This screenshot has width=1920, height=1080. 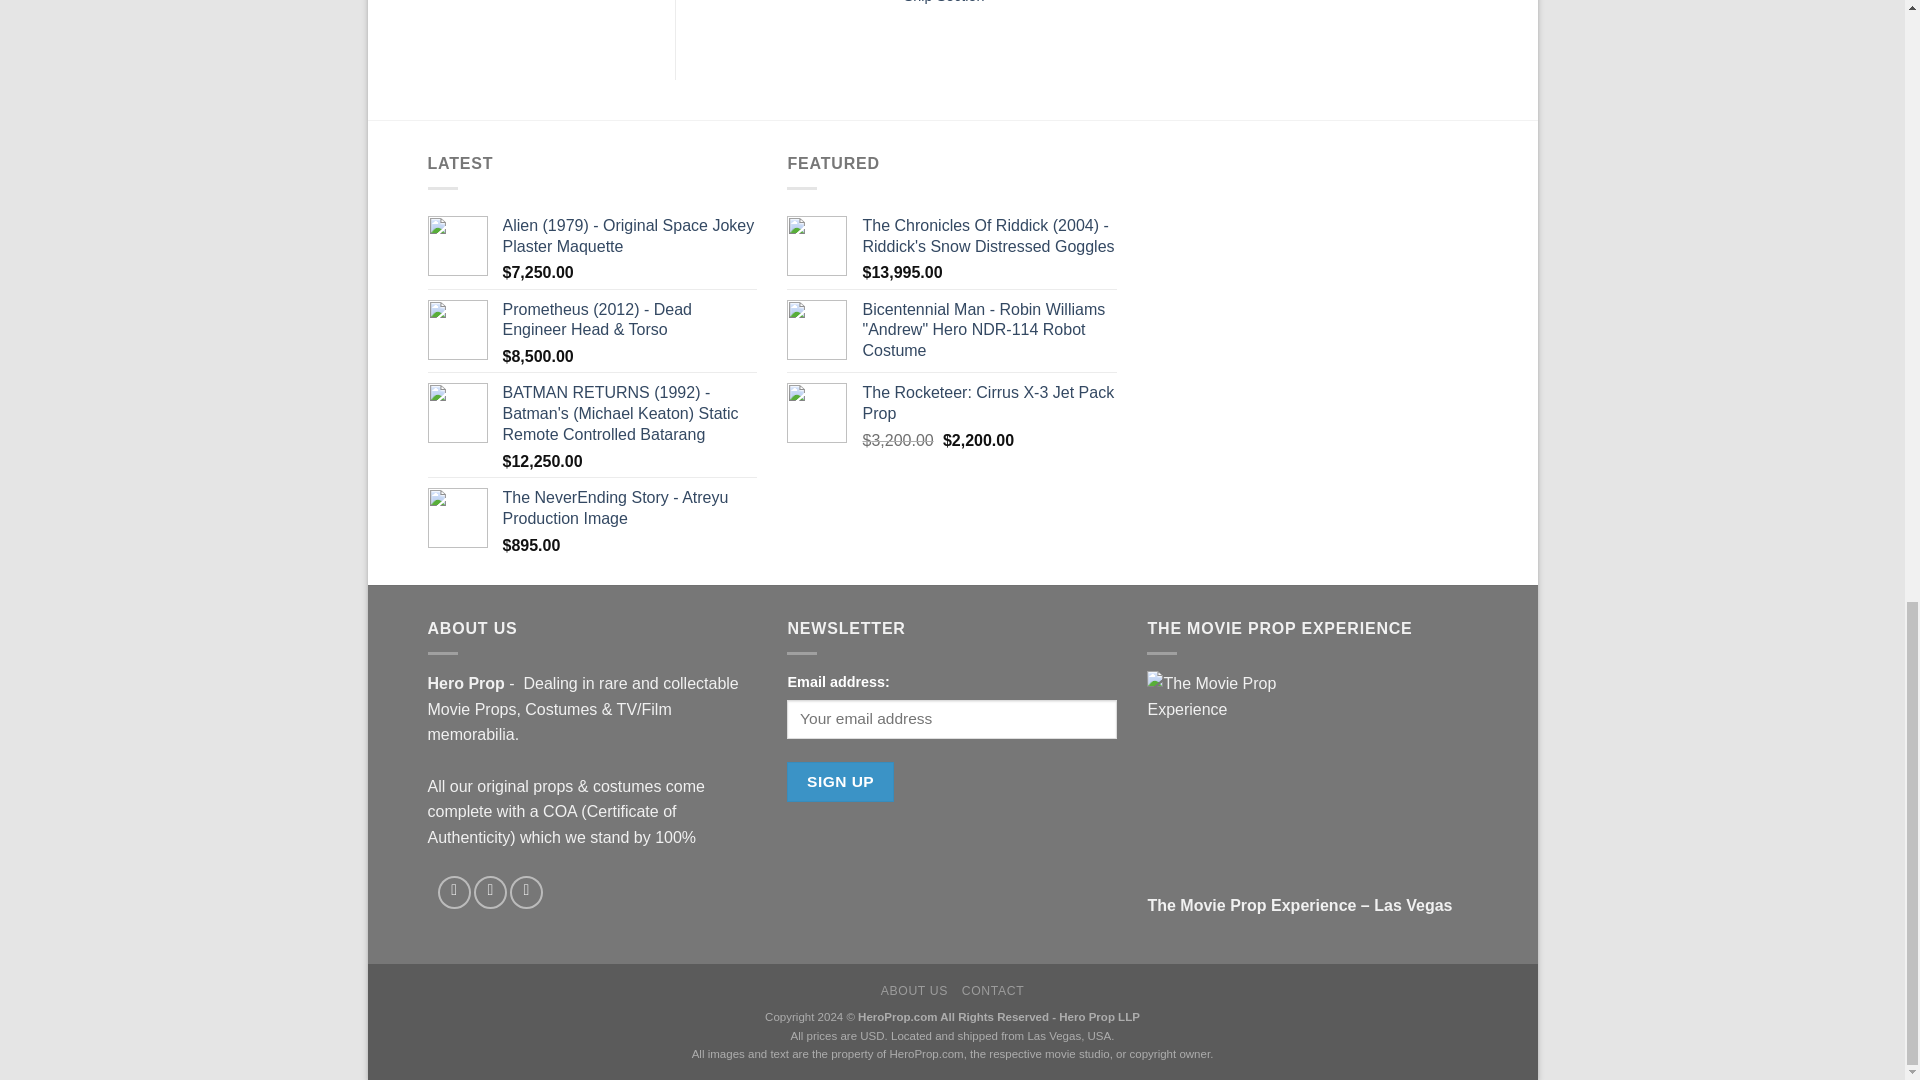 I want to click on Follow on Twitter, so click(x=526, y=892).